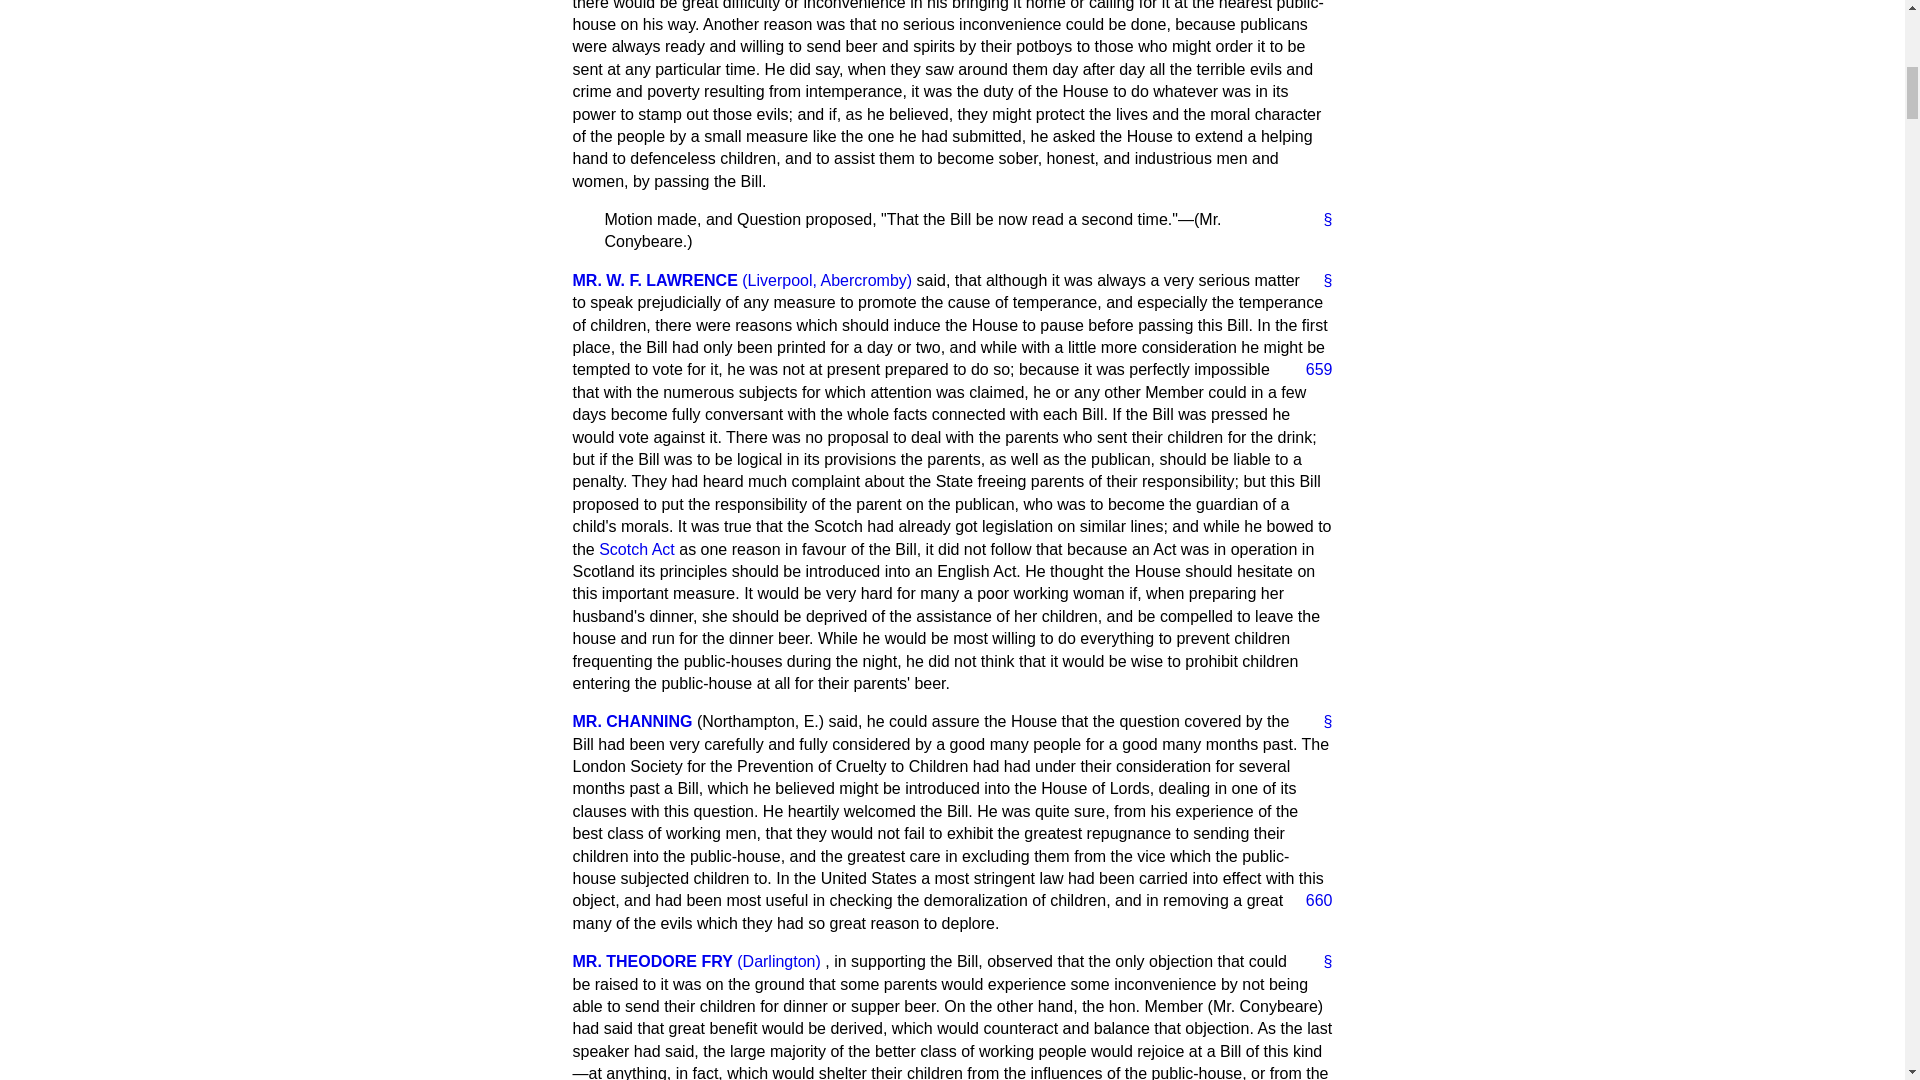  What do you see at coordinates (1320, 220) in the screenshot?
I see `Link to this contribution` at bounding box center [1320, 220].